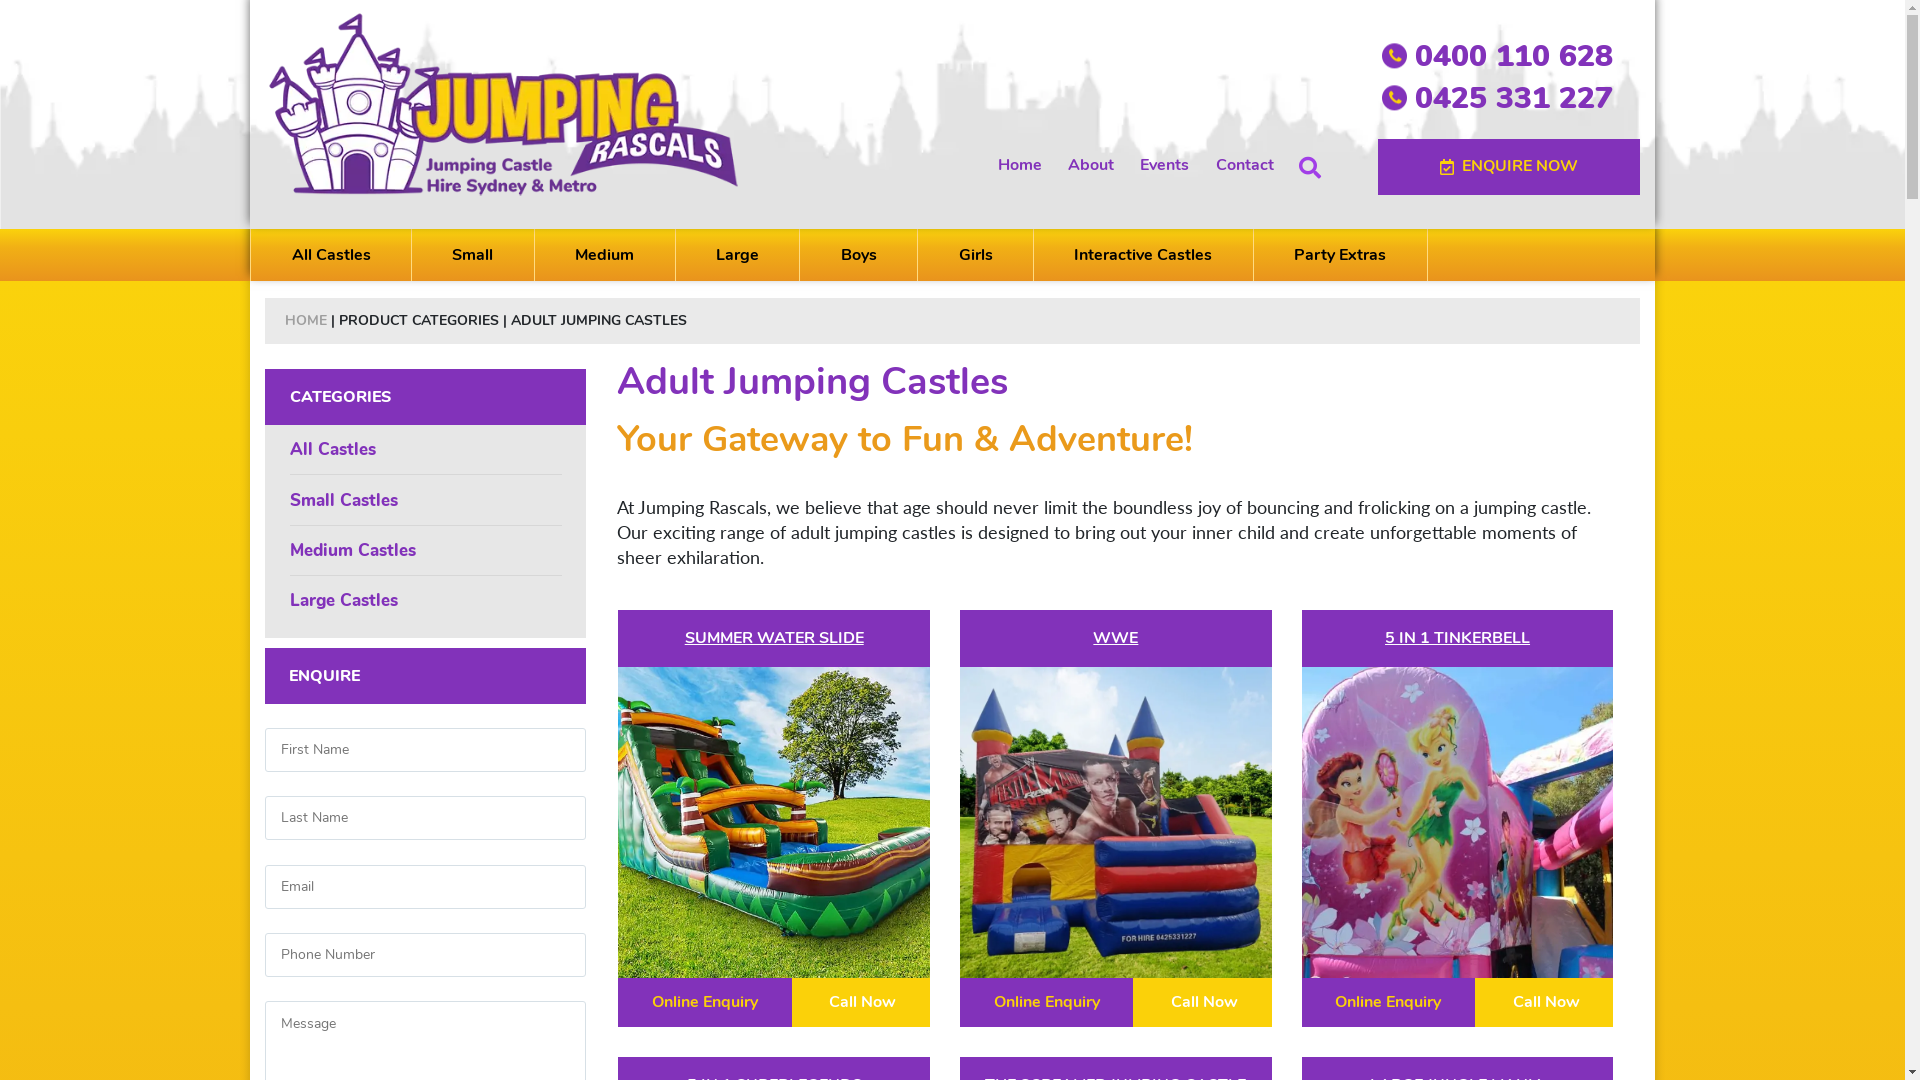 This screenshot has width=1920, height=1080. I want to click on 0400 110 628, so click(1526, 56).